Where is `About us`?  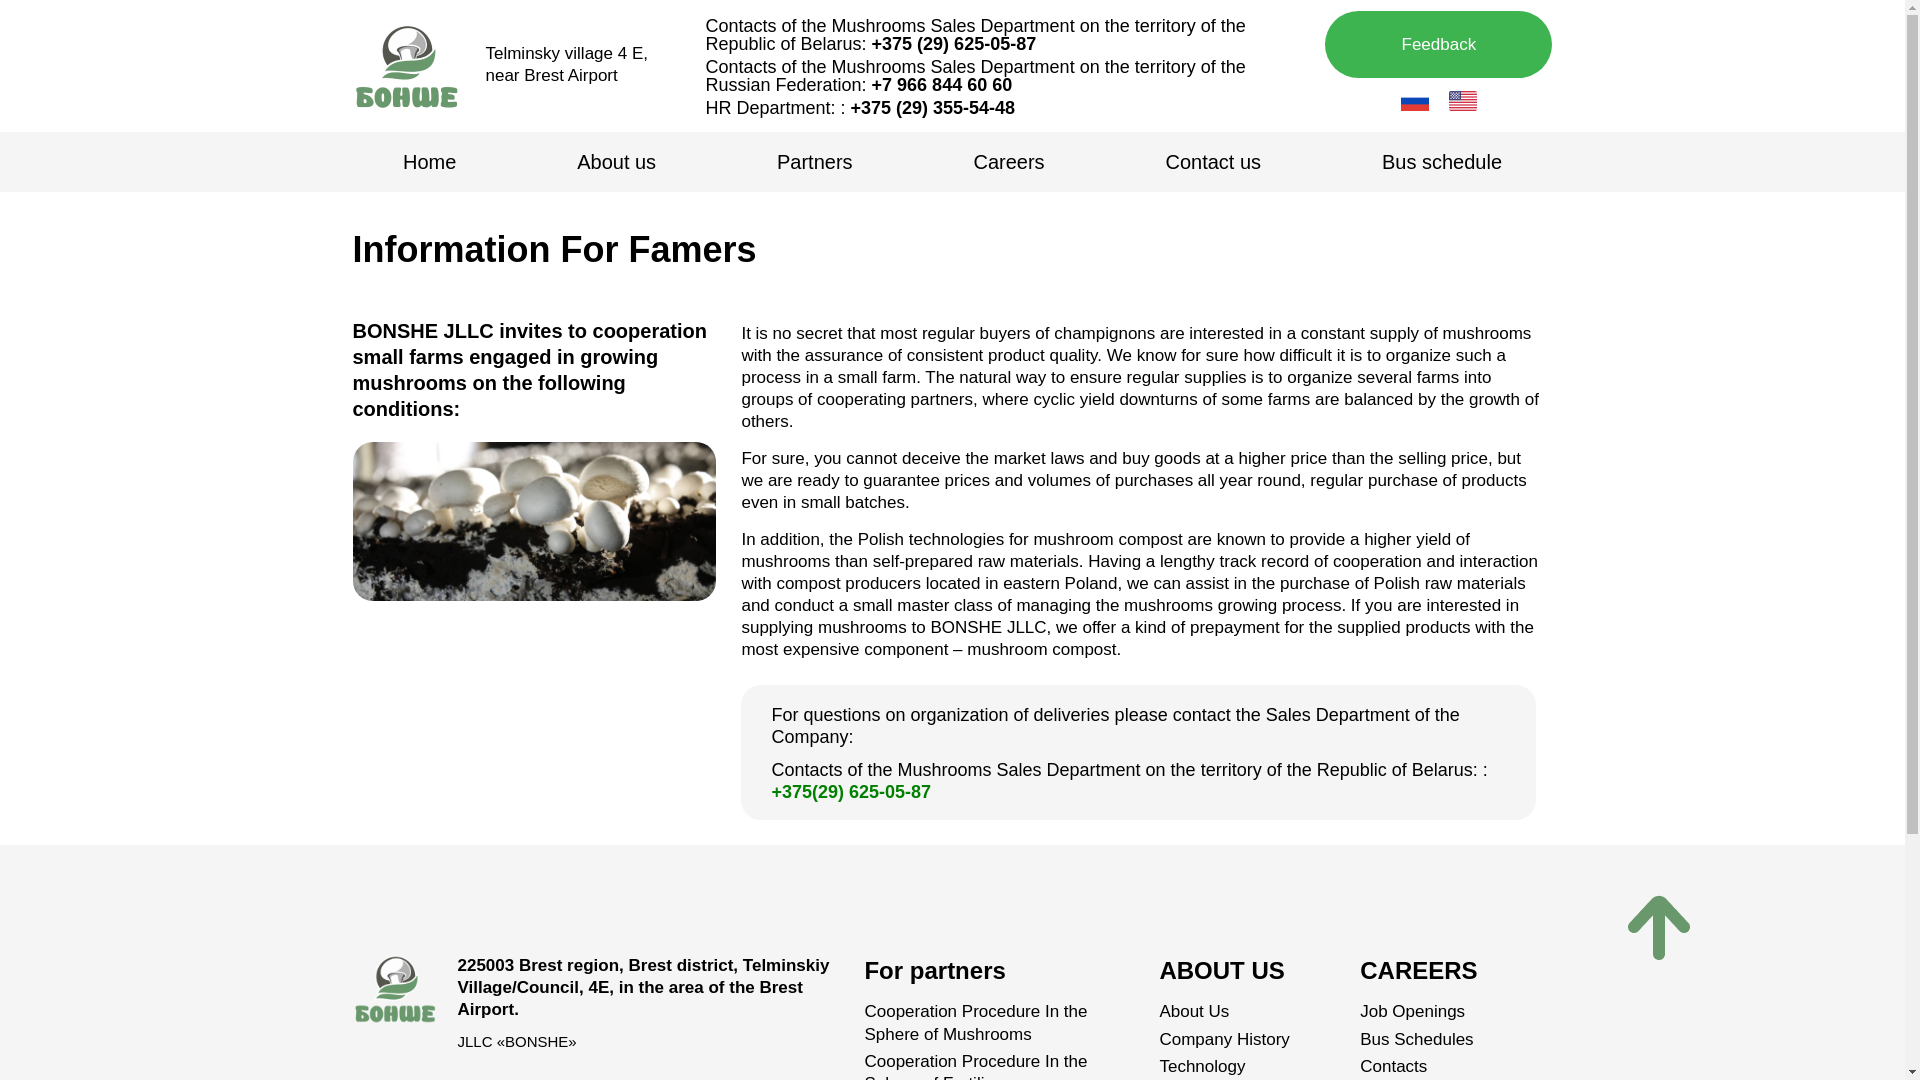
About us is located at coordinates (616, 162).